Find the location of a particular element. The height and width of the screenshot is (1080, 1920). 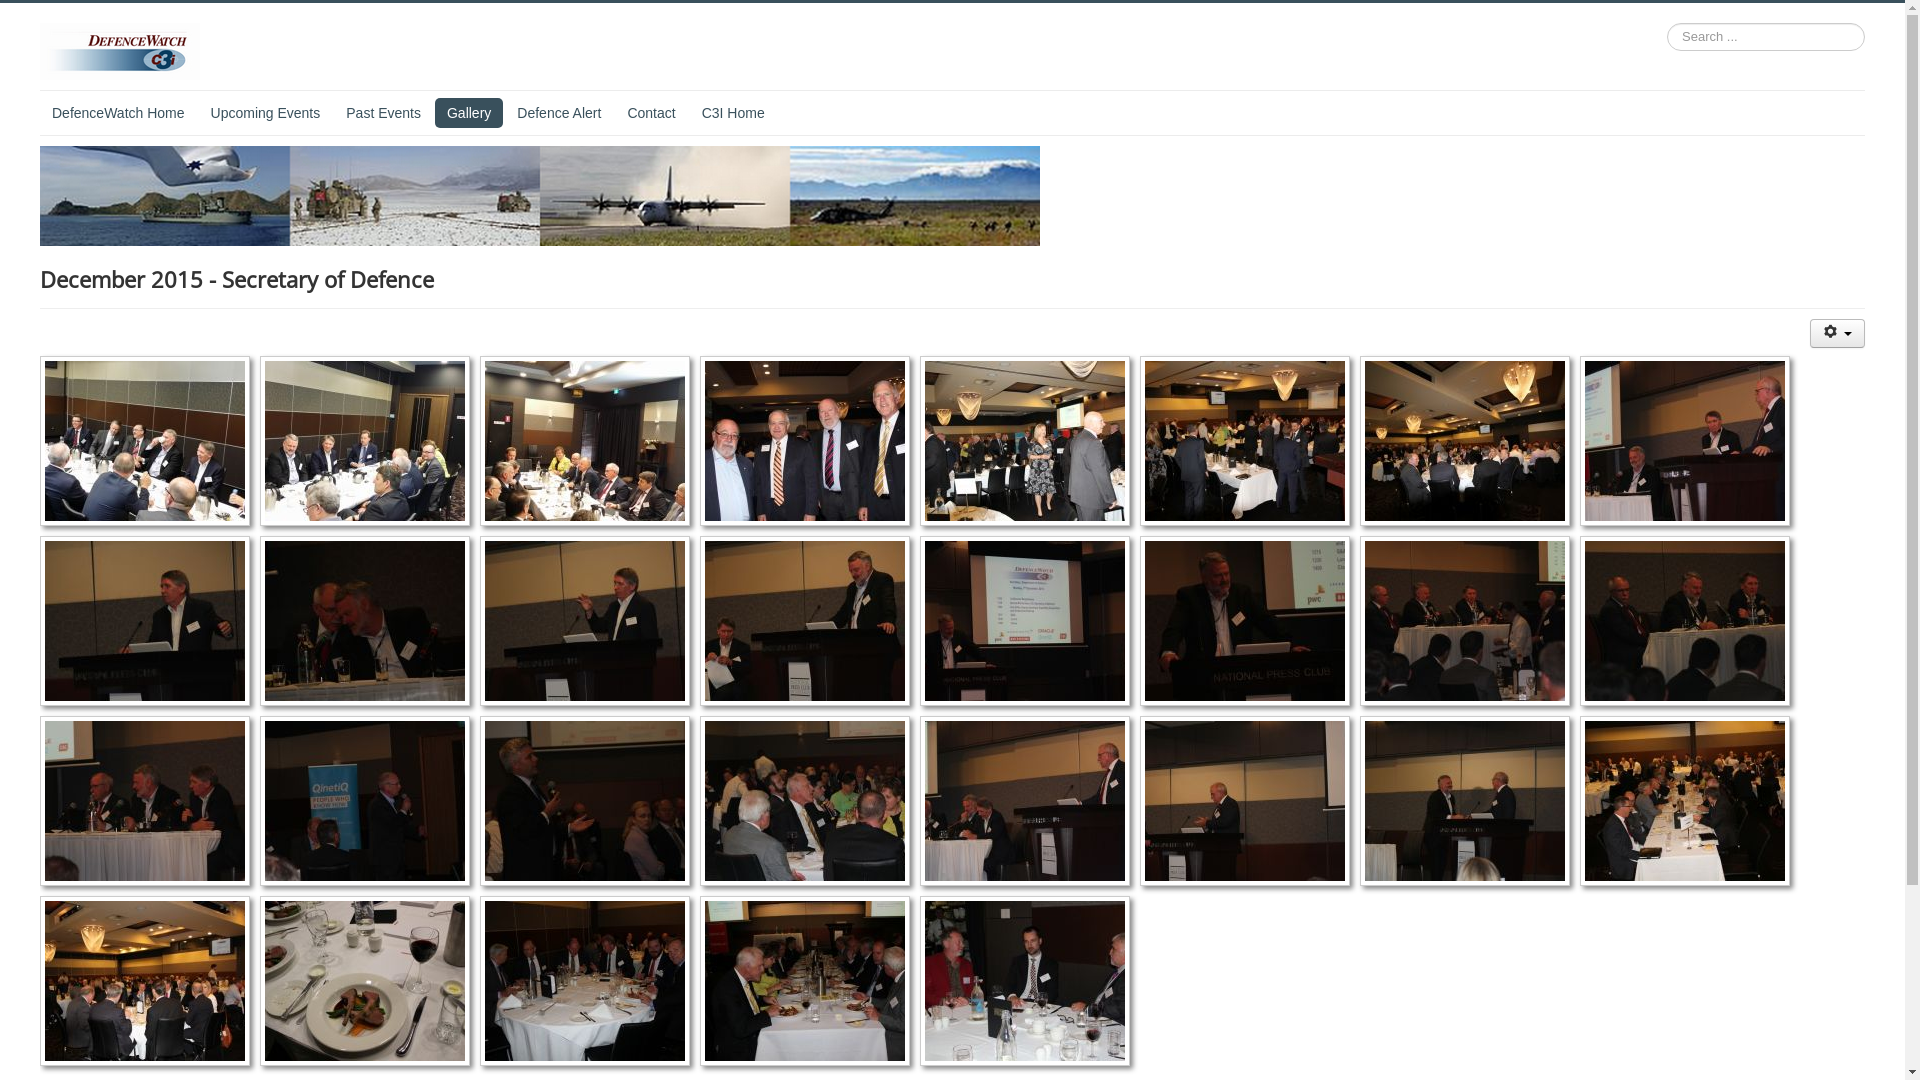

DefenceWatch Home is located at coordinates (118, 113).